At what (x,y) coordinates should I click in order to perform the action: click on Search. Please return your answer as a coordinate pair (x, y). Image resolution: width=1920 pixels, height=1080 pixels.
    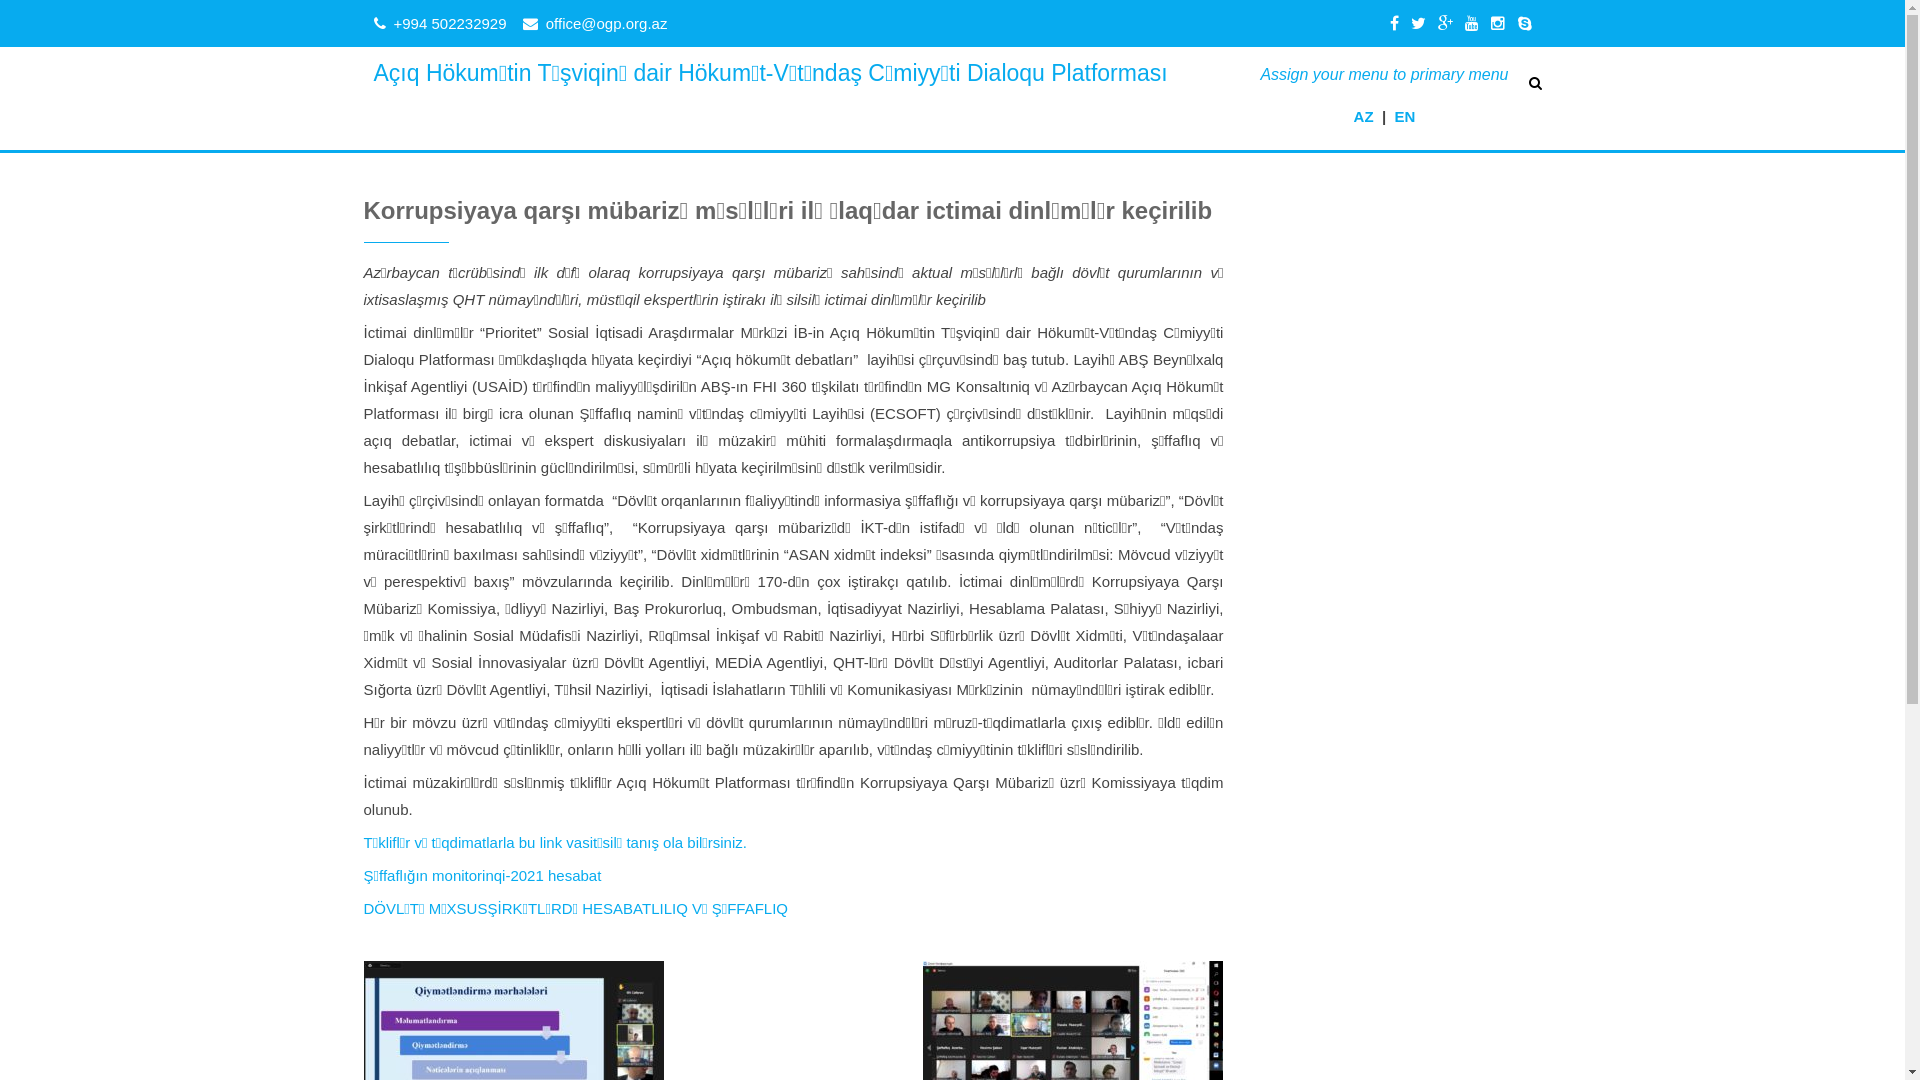
    Looking at the image, I should click on (44, 17).